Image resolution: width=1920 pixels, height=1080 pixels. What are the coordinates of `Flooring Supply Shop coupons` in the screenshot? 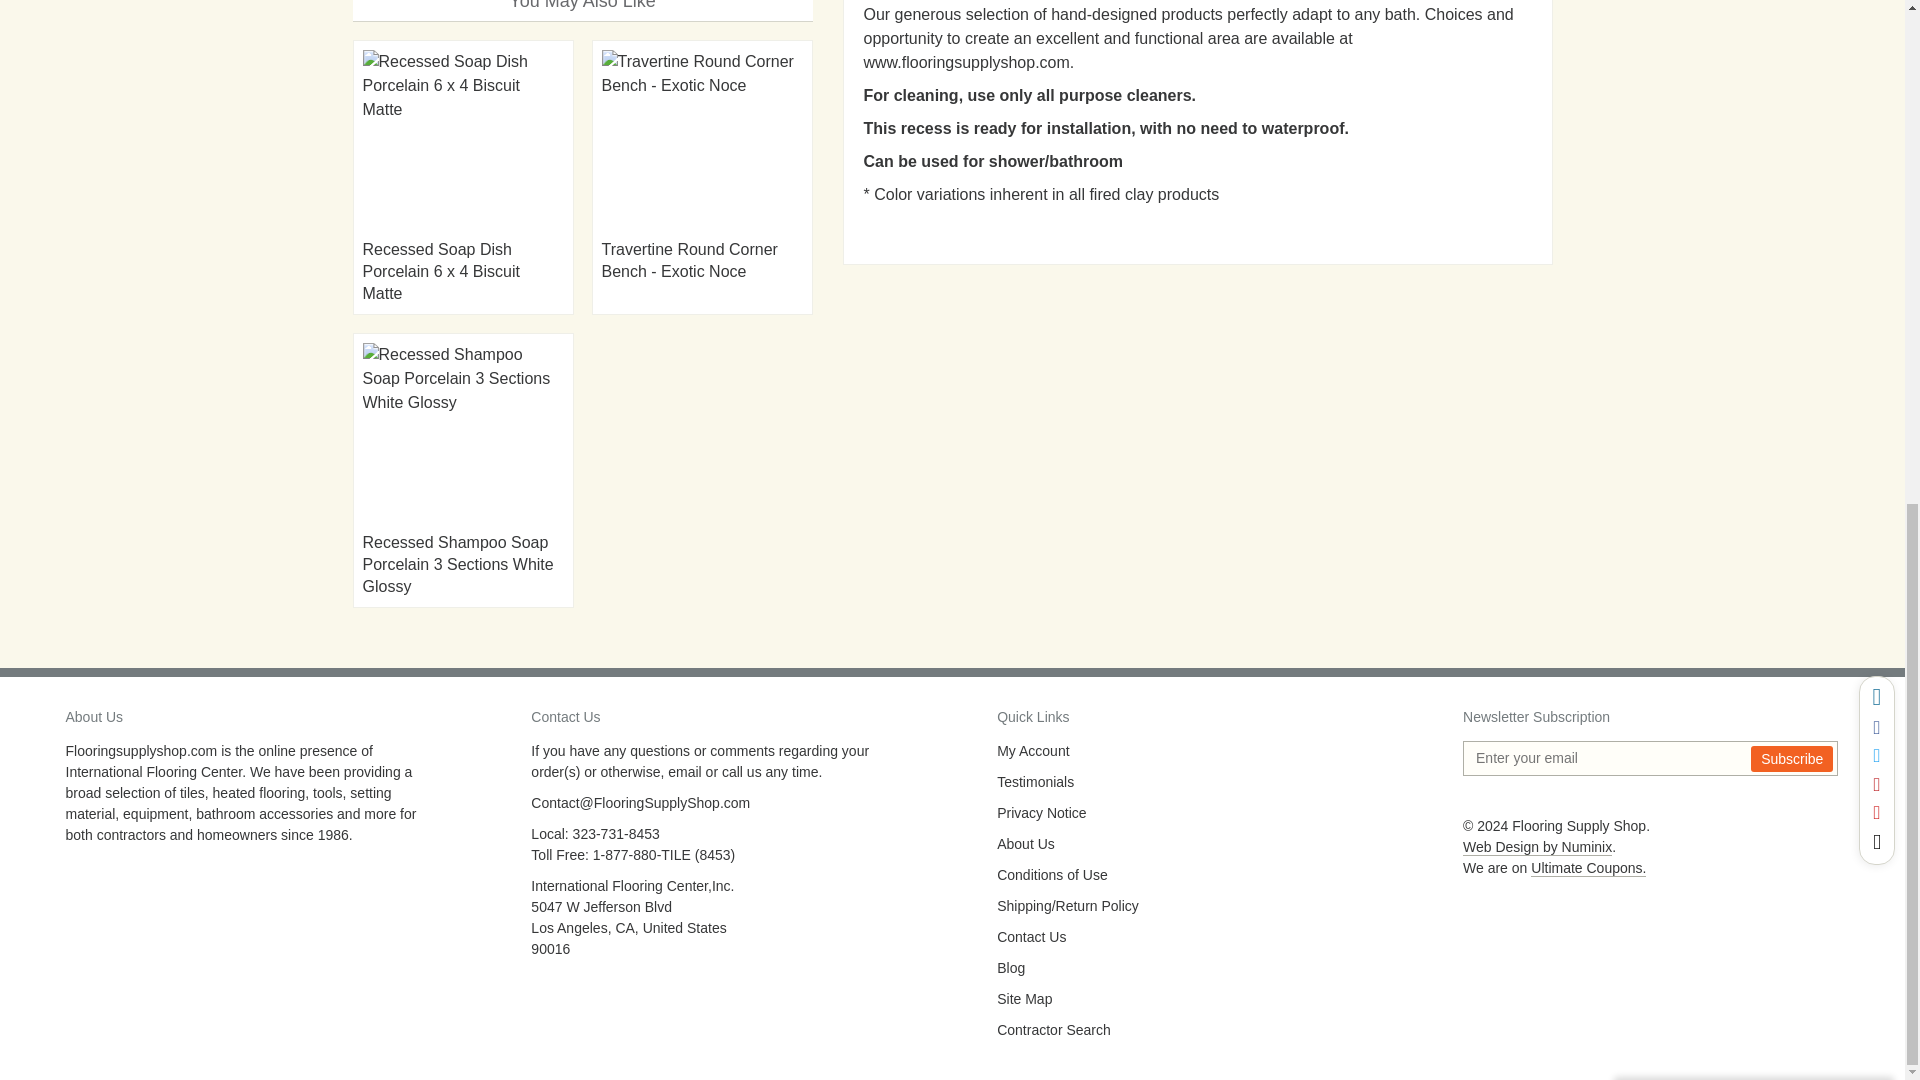 It's located at (1588, 868).